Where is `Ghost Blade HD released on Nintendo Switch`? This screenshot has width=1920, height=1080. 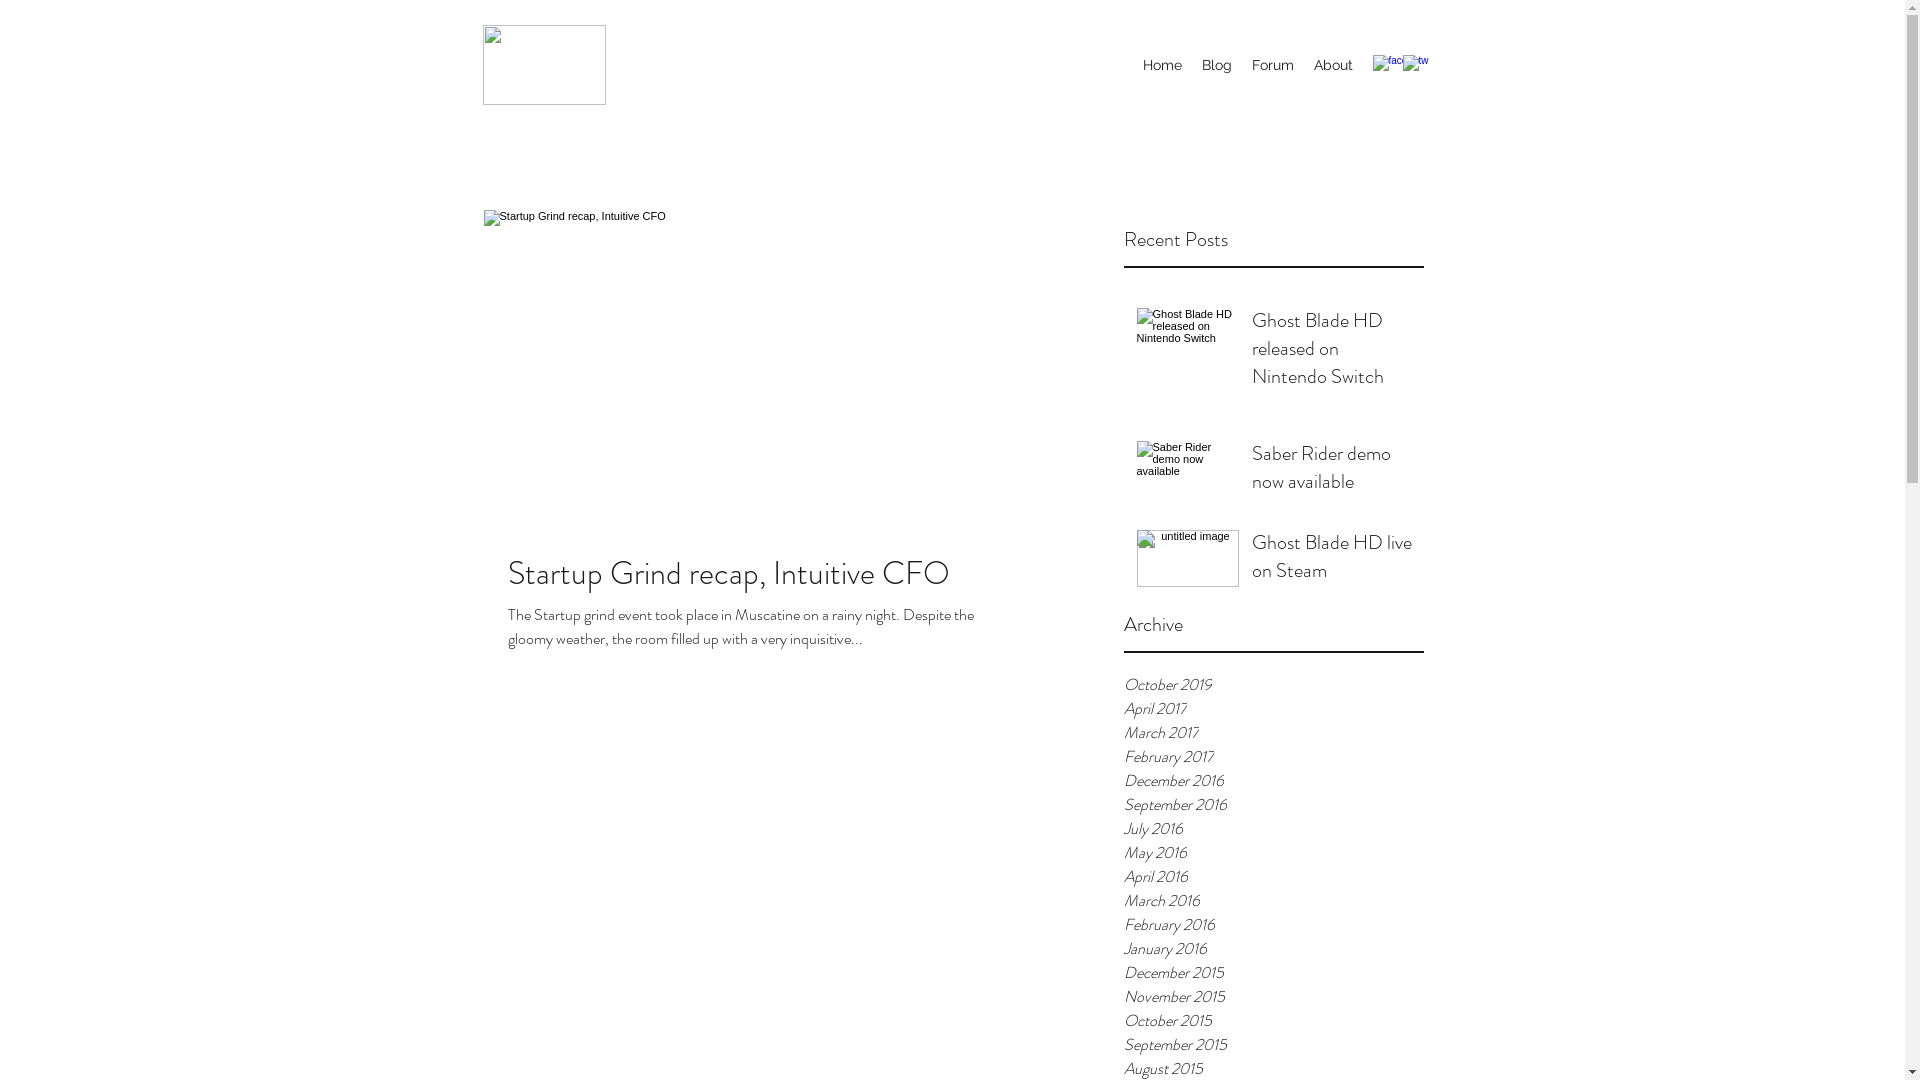
Ghost Blade HD released on Nintendo Switch is located at coordinates (1332, 353).